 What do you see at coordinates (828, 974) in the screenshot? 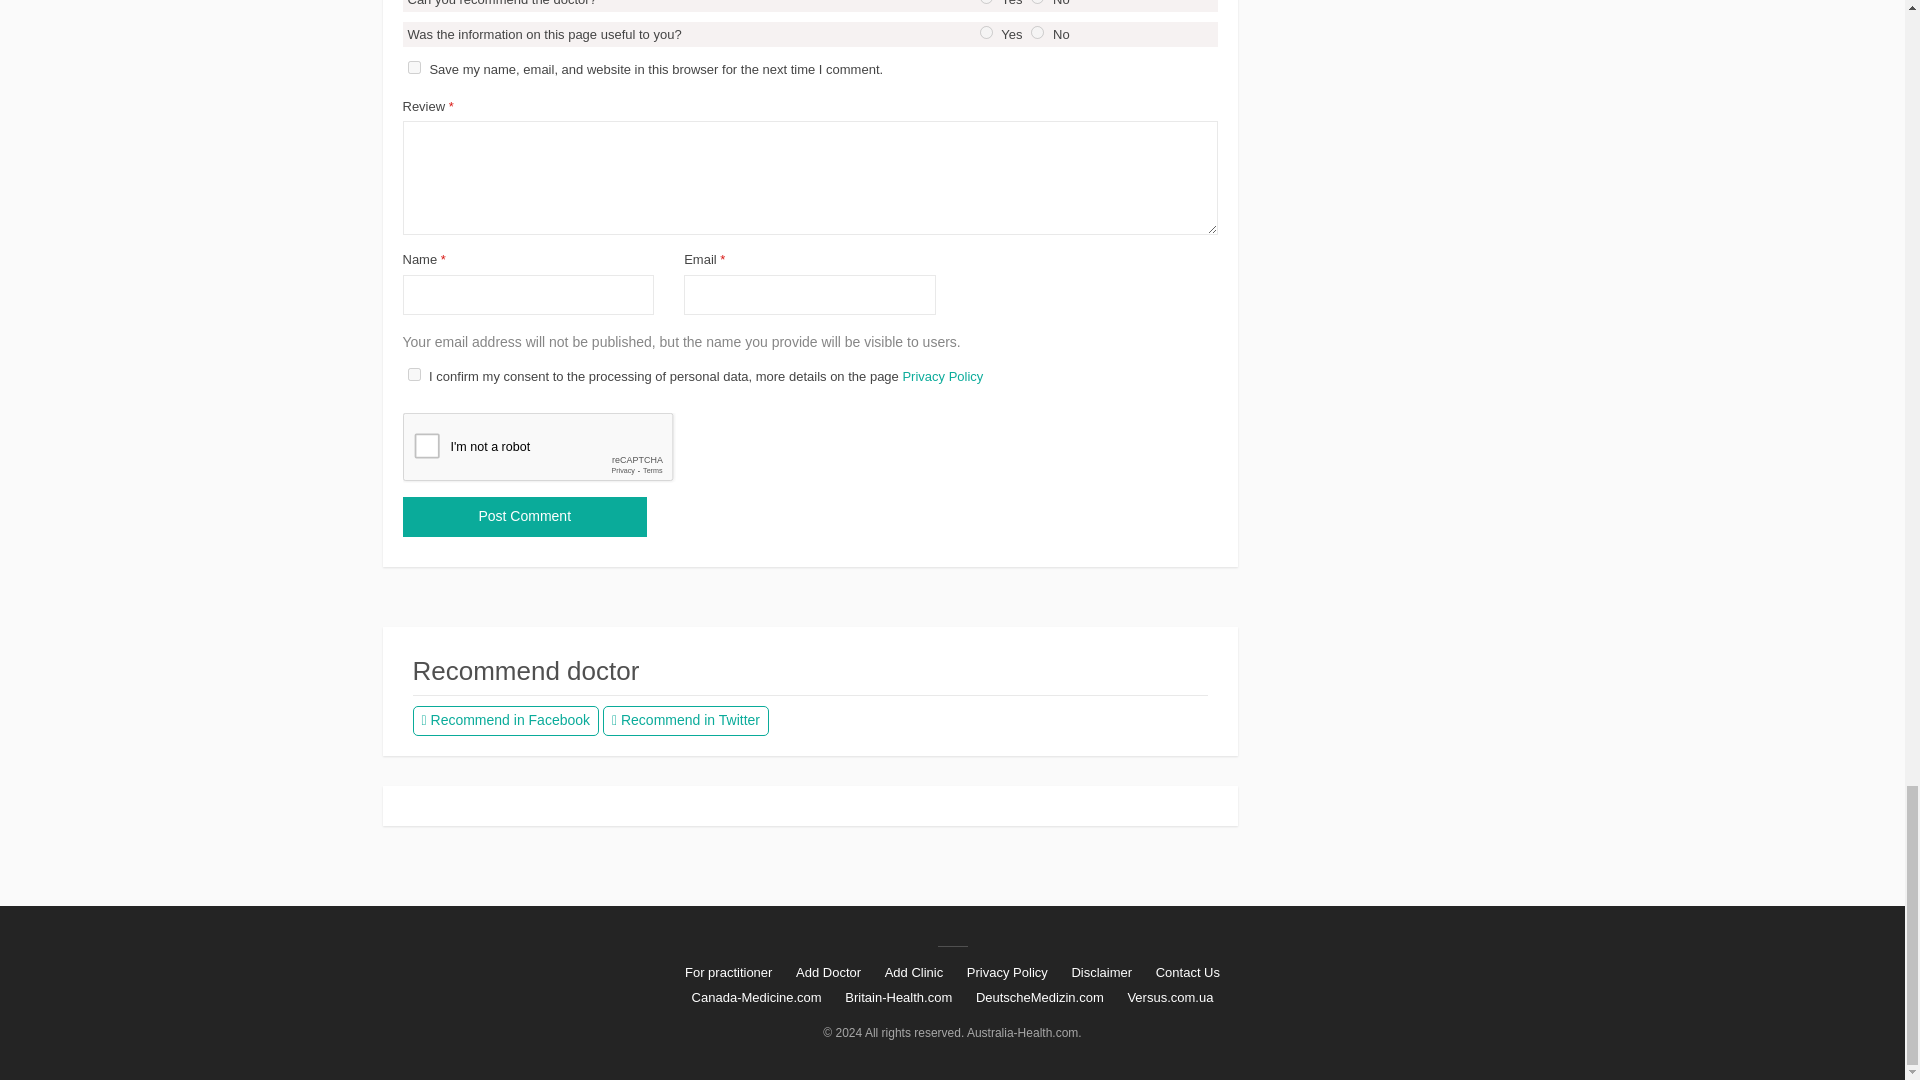
I see `Add Doctor` at bounding box center [828, 974].